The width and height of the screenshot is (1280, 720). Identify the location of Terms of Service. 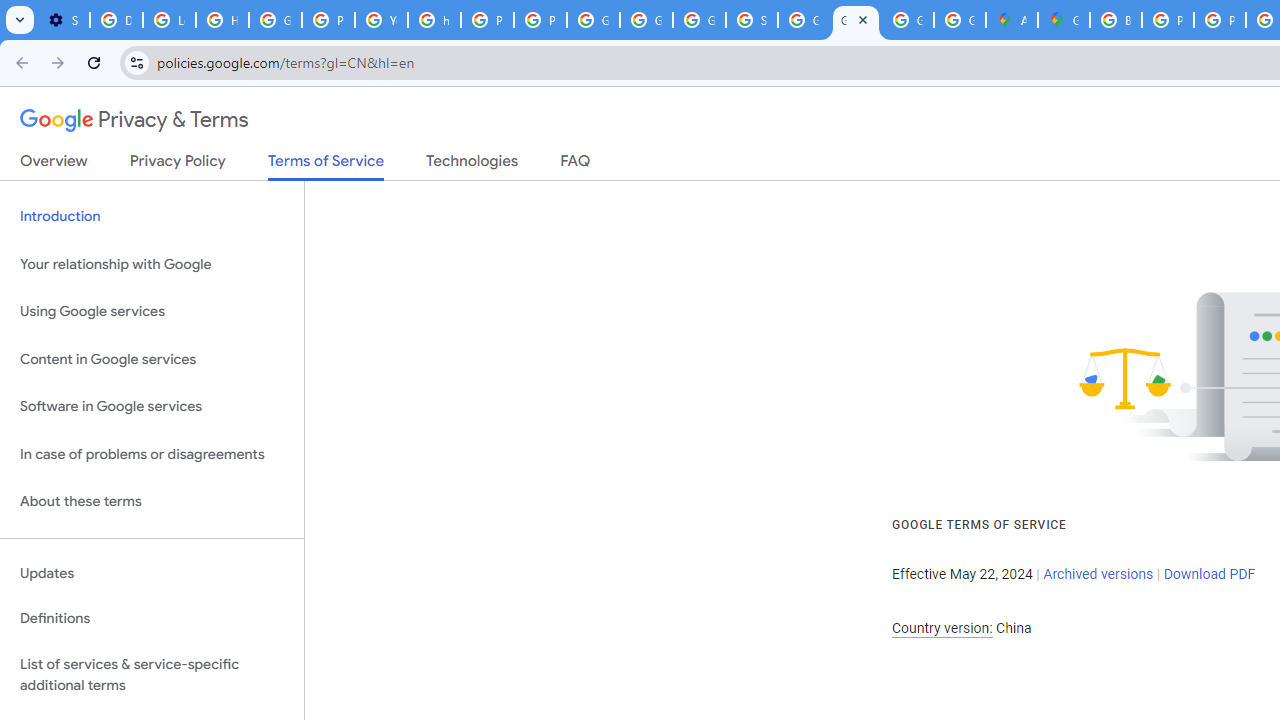
(326, 166).